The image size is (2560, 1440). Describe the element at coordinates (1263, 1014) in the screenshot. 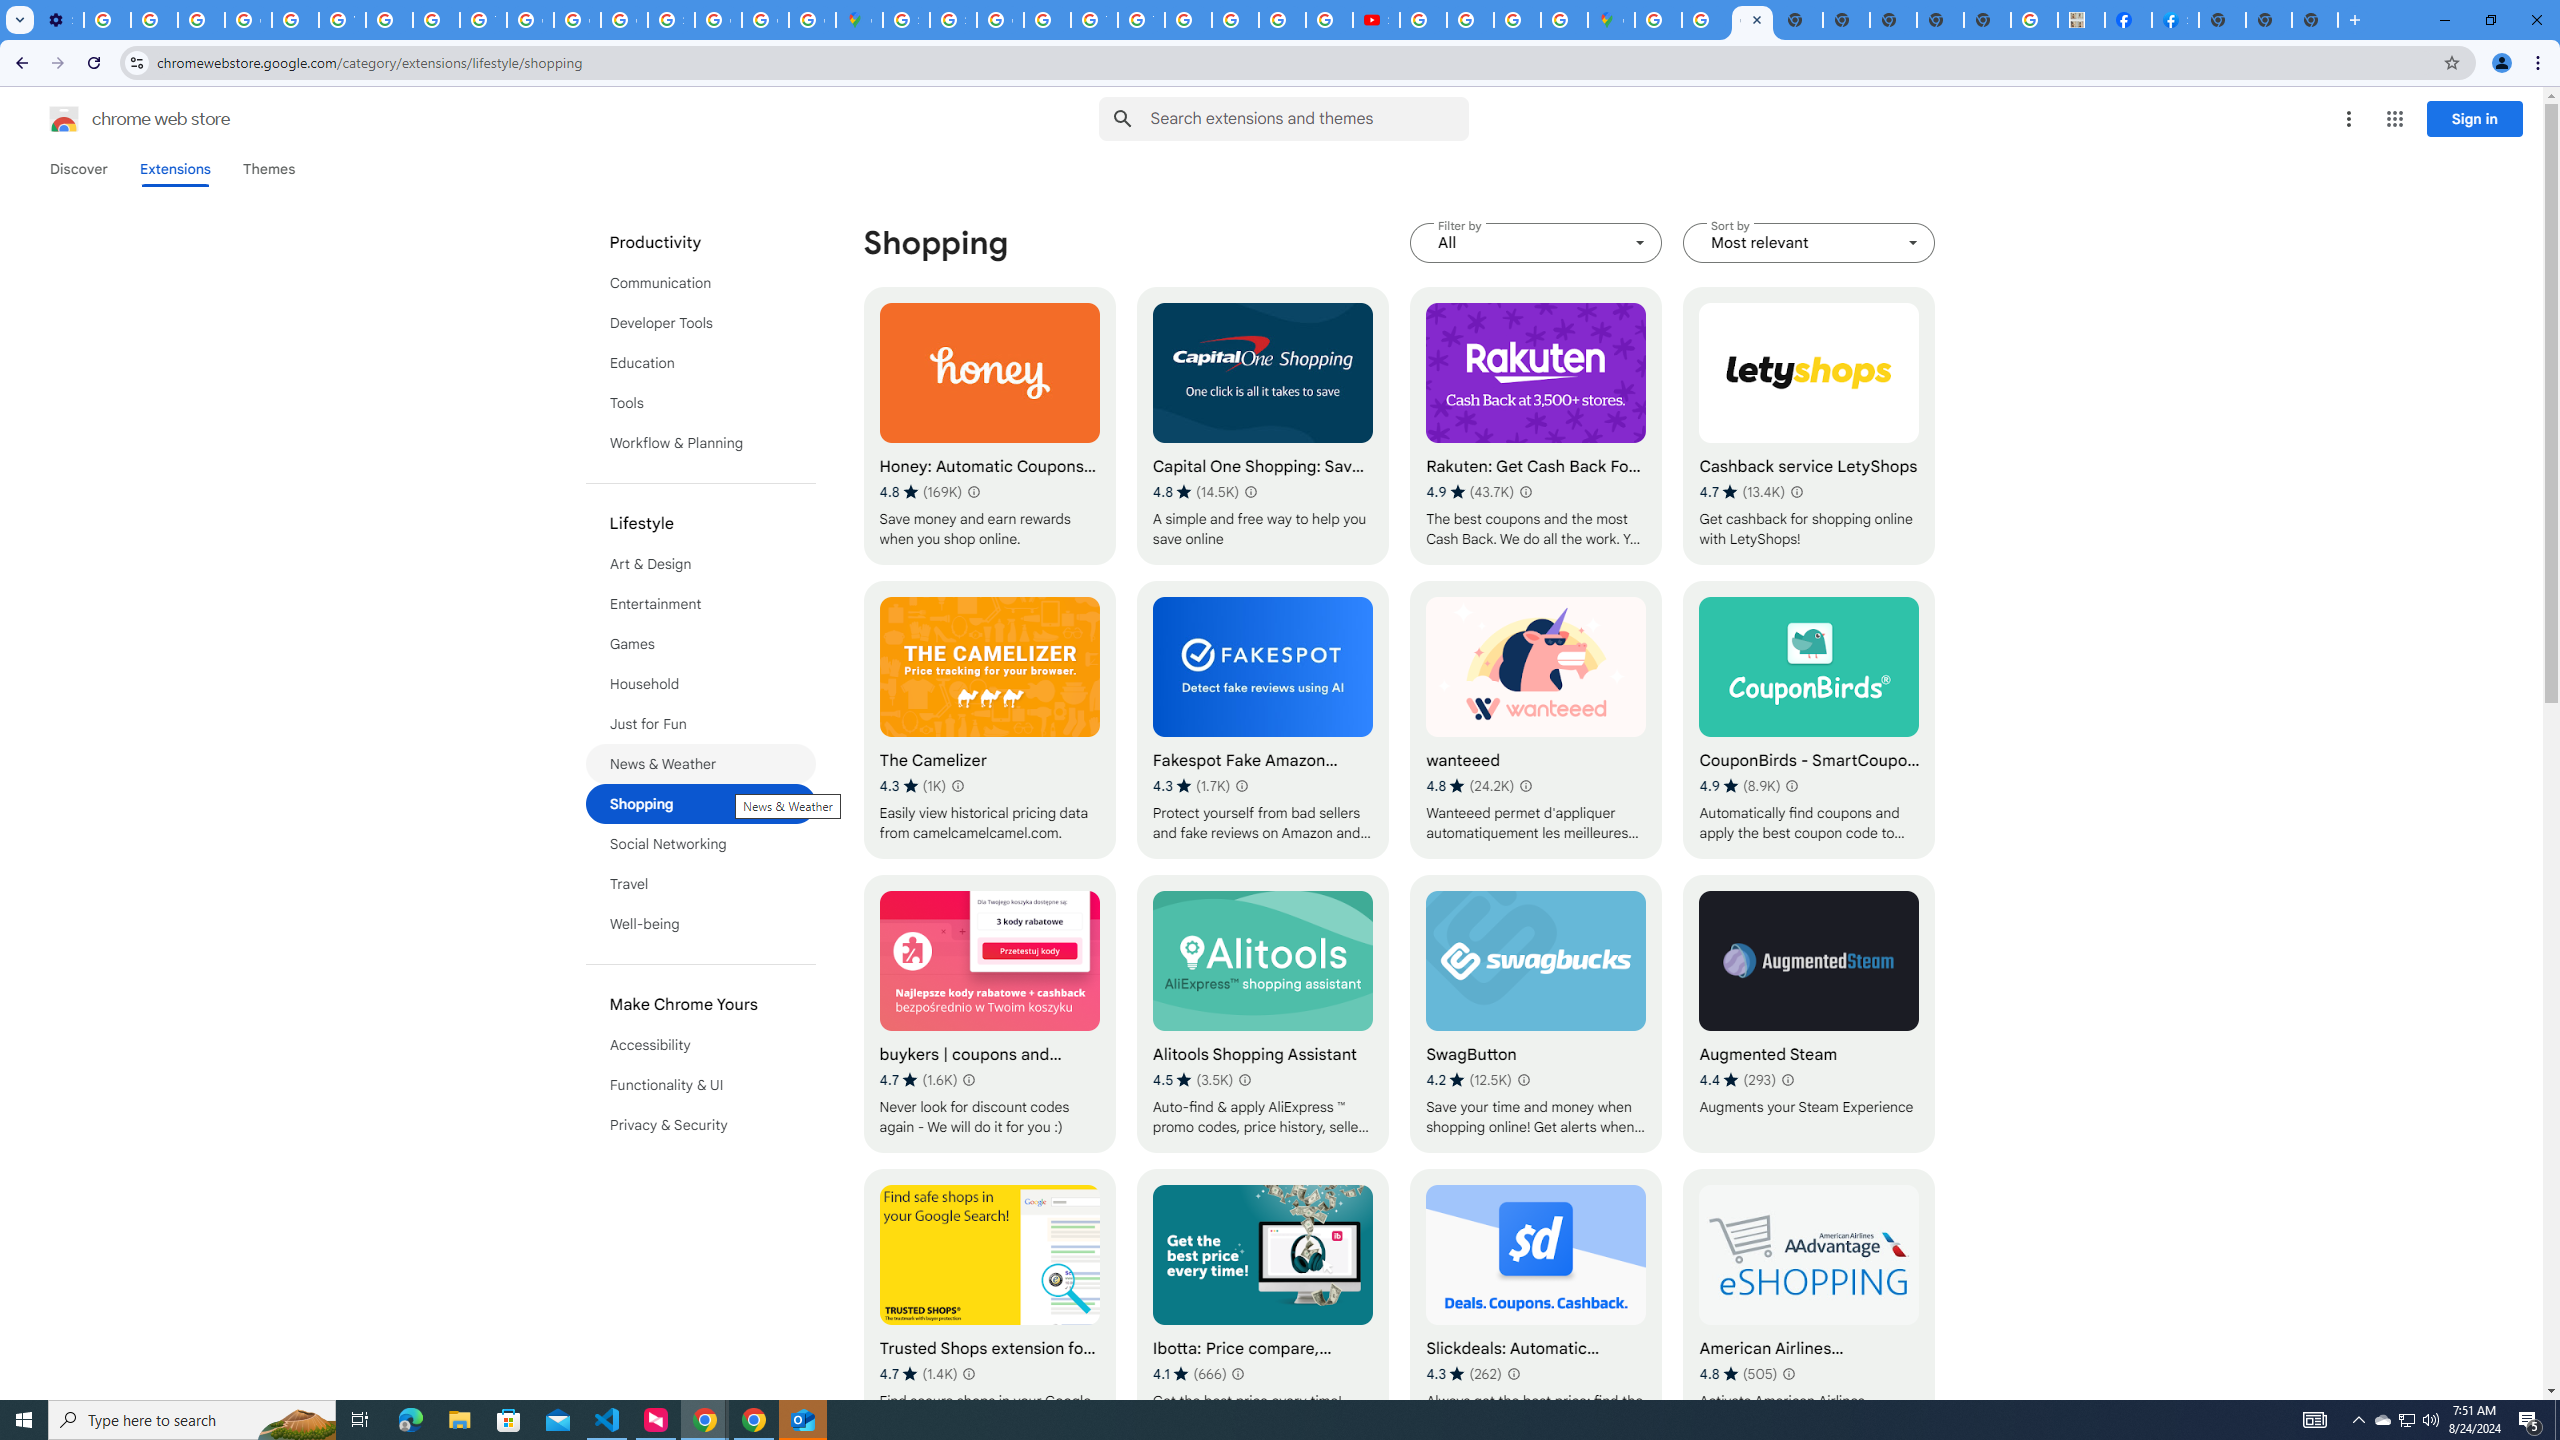

I see `Alitools Shopping Assistant` at that location.